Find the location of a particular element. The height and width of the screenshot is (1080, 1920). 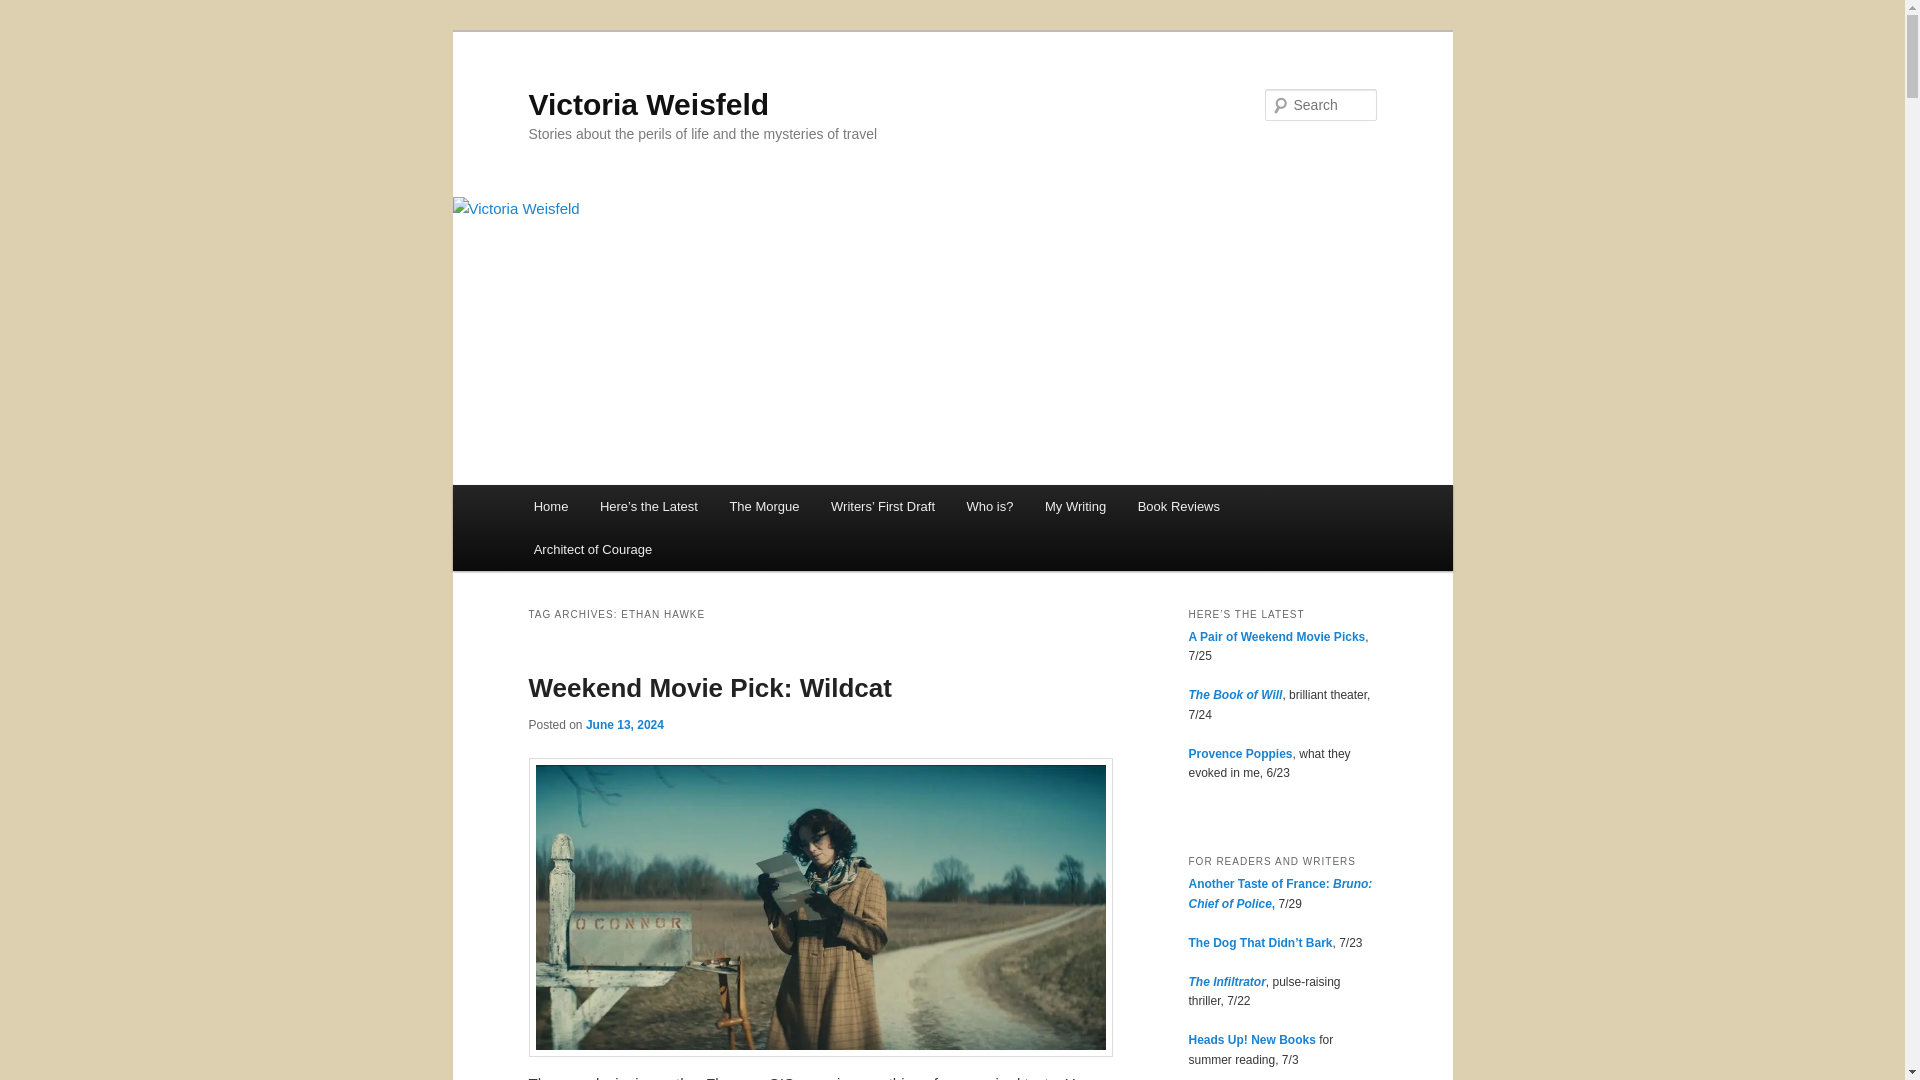

Weekend Movie Pick: Wildcat is located at coordinates (709, 688).